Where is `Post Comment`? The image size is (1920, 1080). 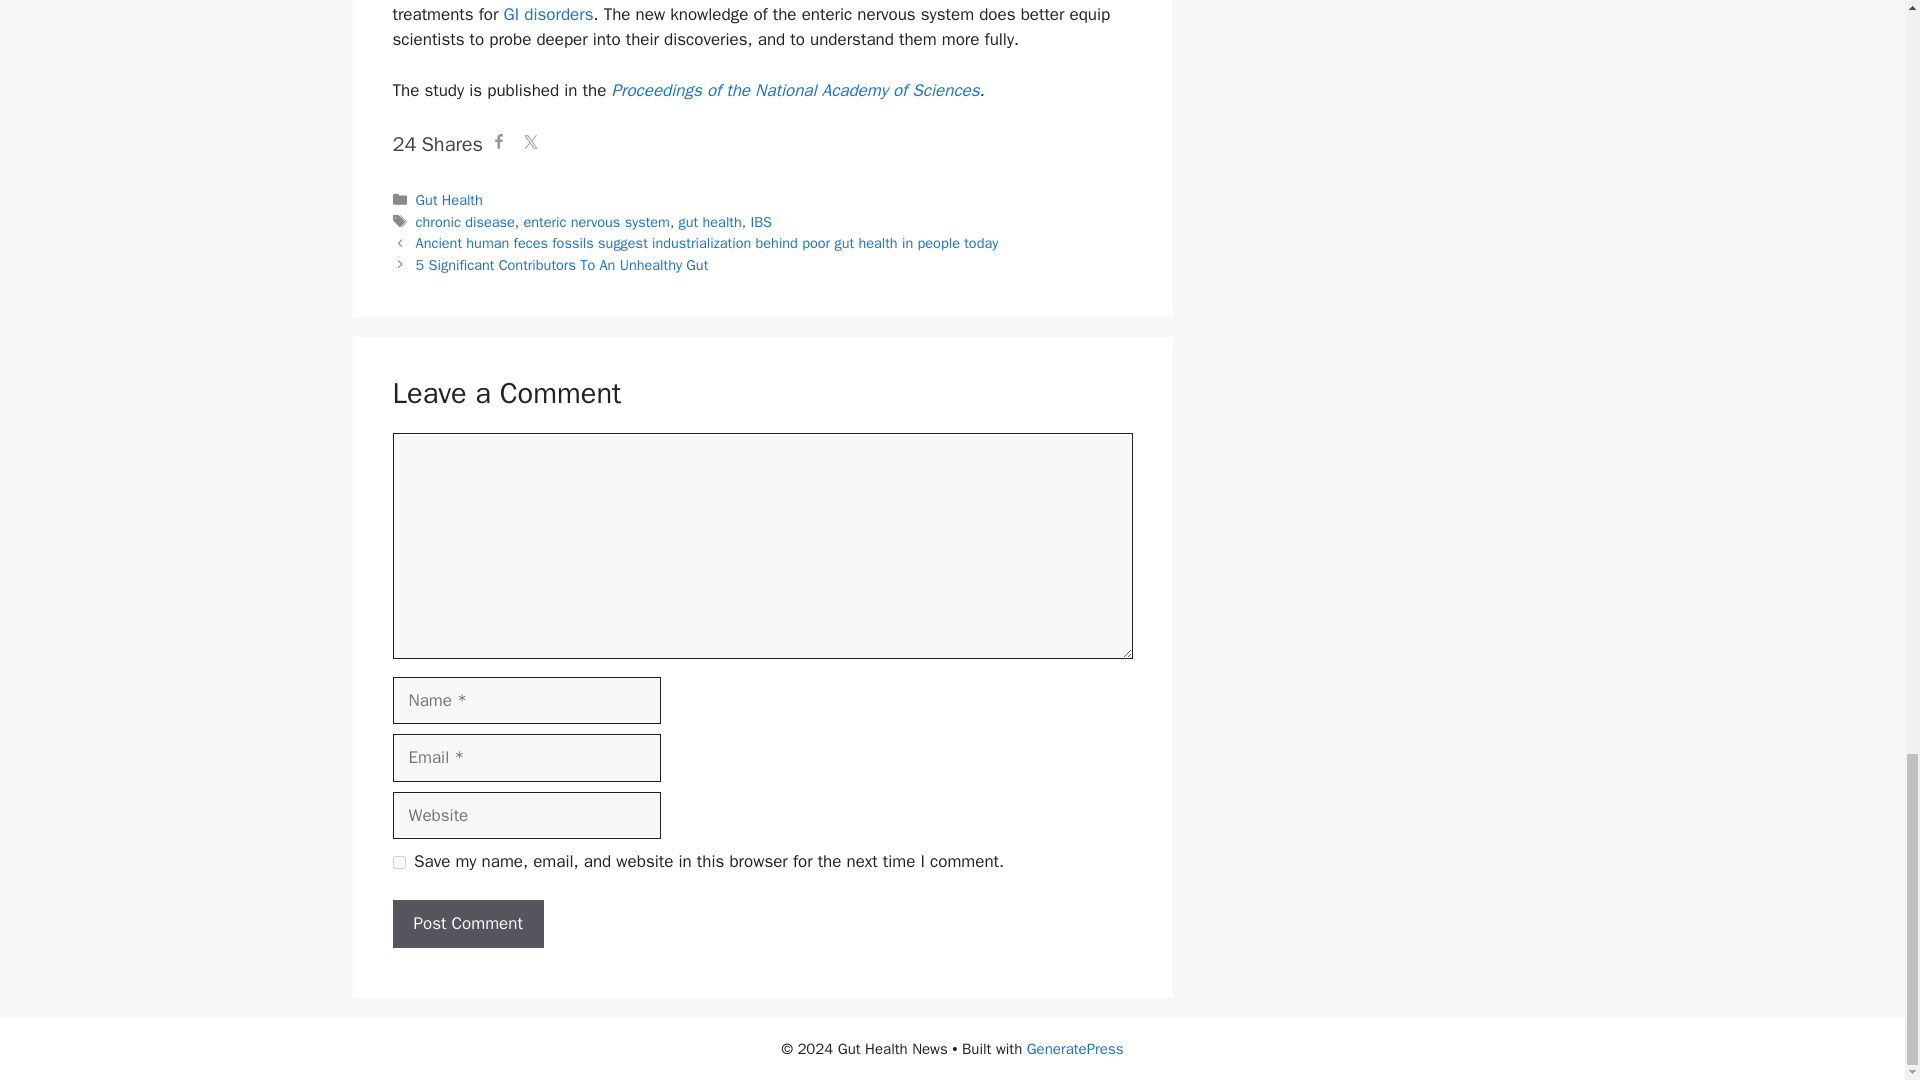 Post Comment is located at coordinates (467, 924).